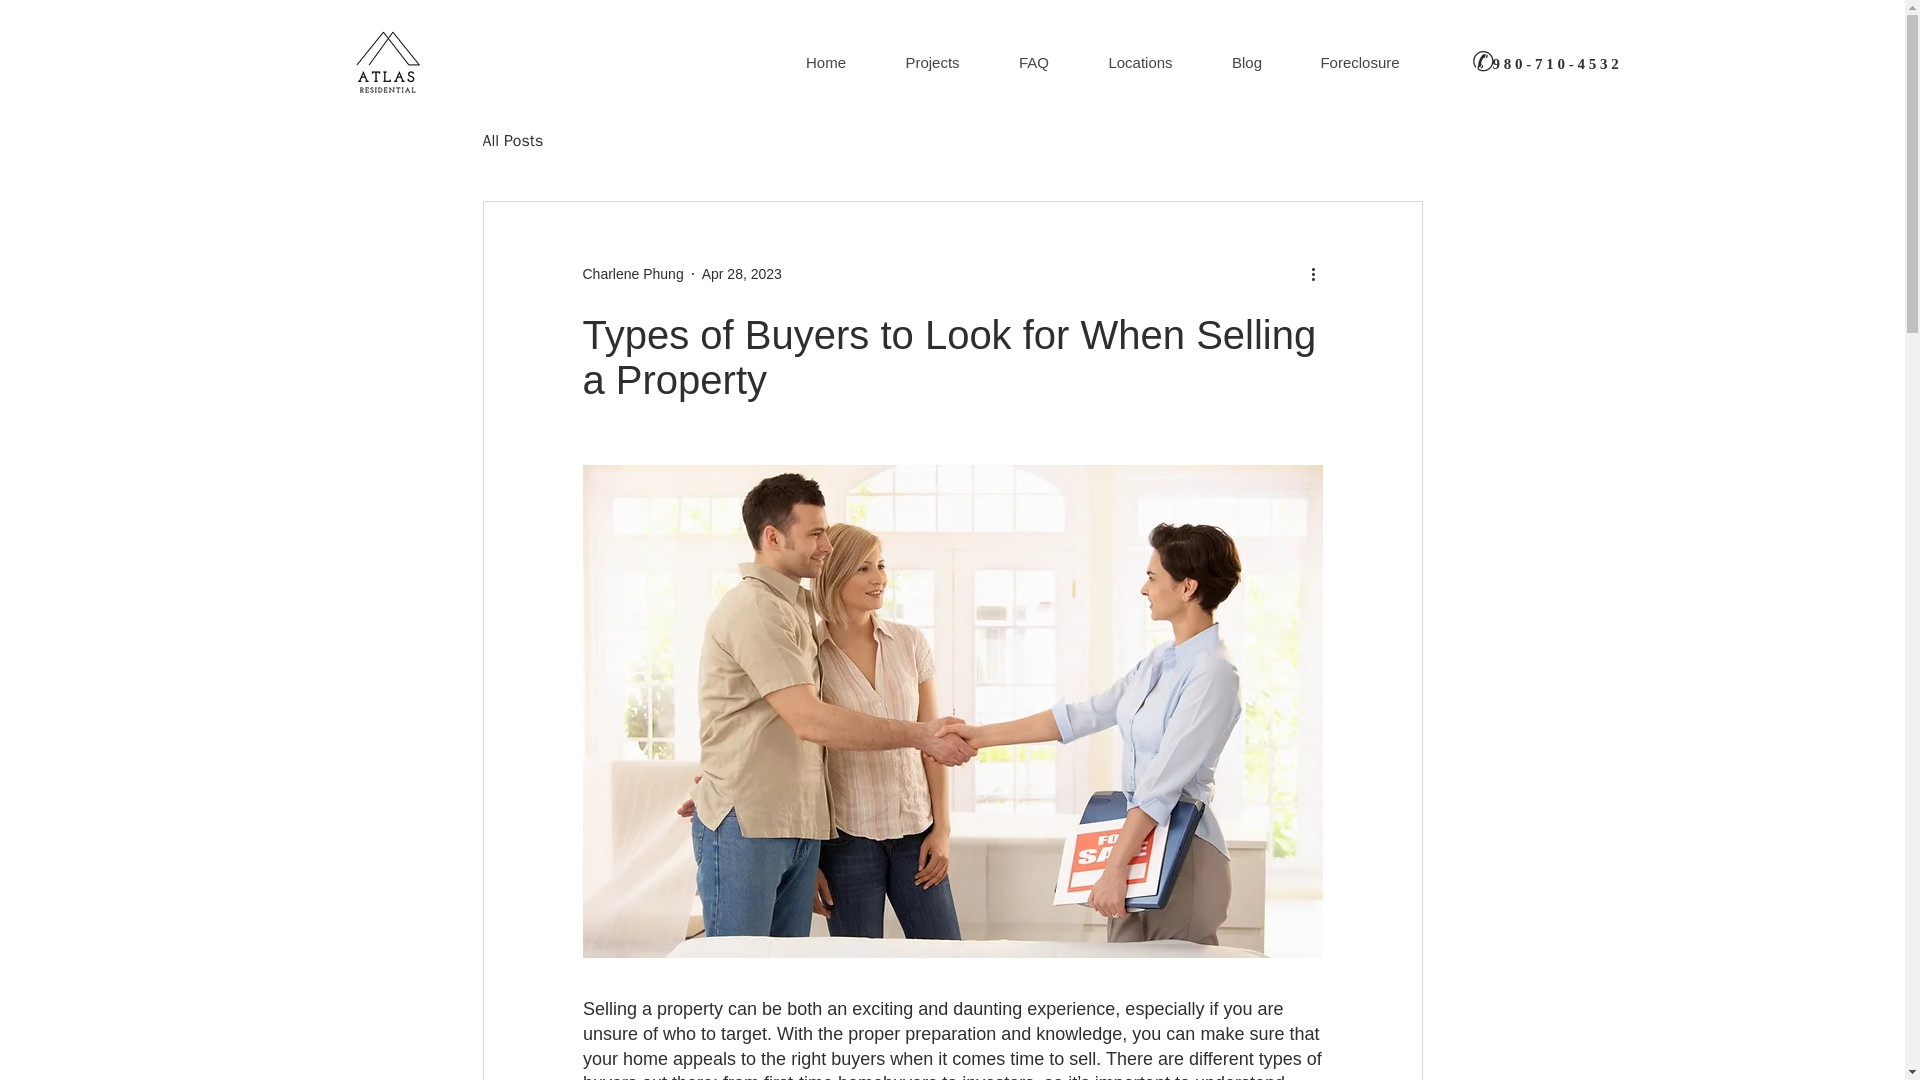 The height and width of the screenshot is (1080, 1920). I want to click on Charlene Phung, so click(632, 274).